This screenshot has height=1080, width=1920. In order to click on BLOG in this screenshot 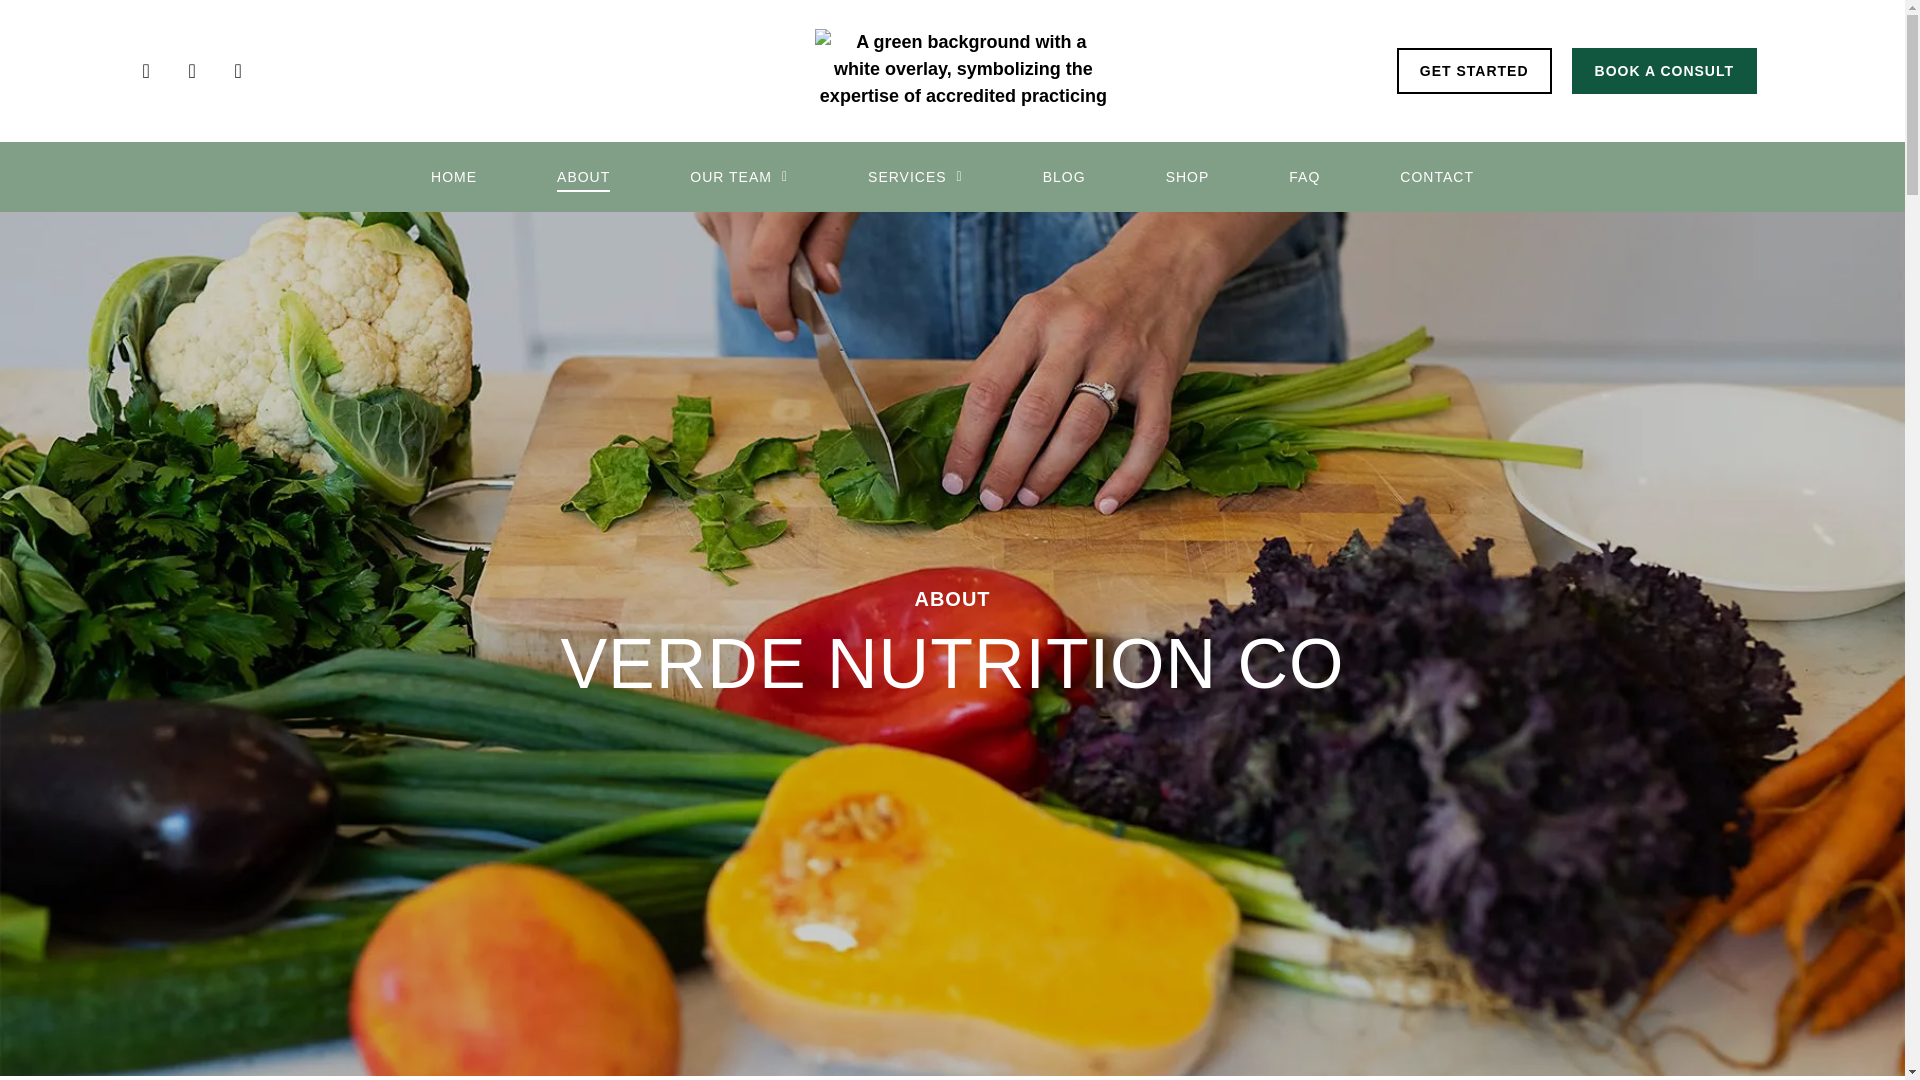, I will do `click(1064, 177)`.